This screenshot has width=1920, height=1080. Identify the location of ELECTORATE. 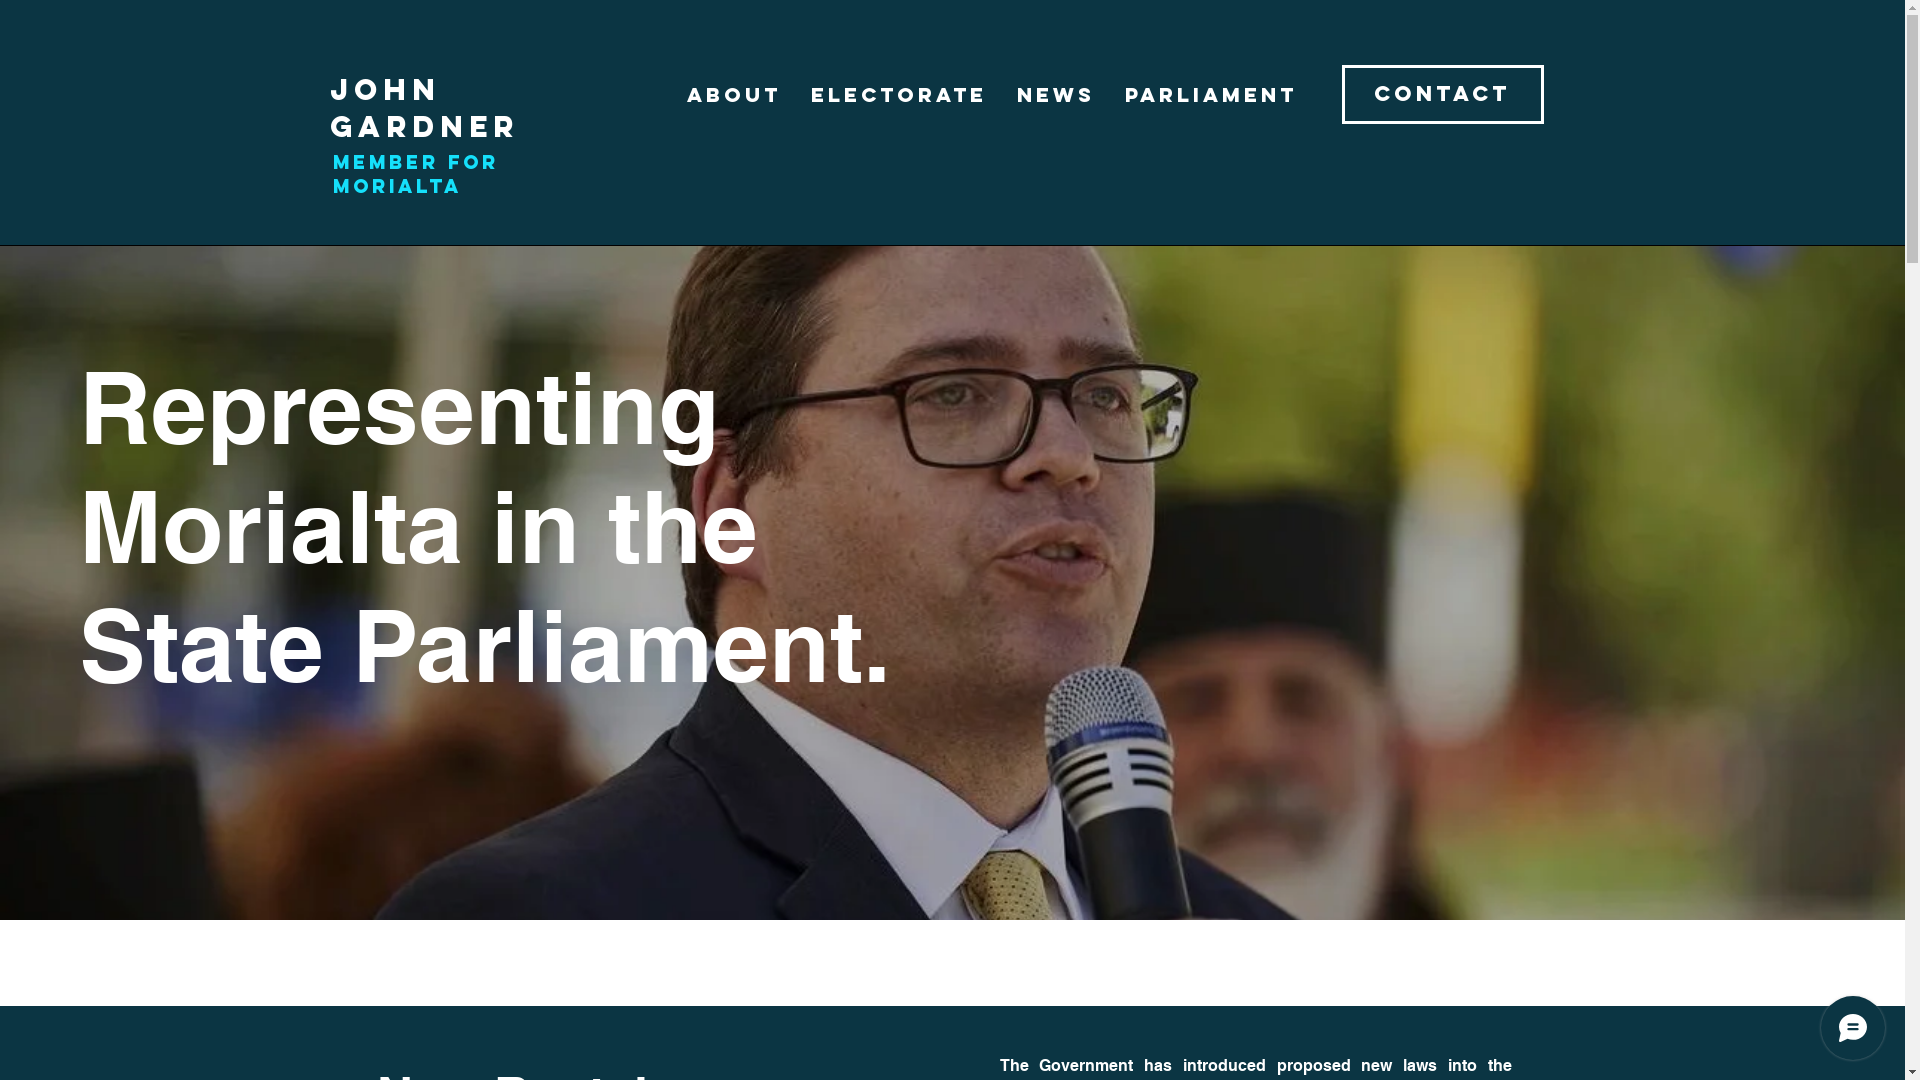
(899, 94).